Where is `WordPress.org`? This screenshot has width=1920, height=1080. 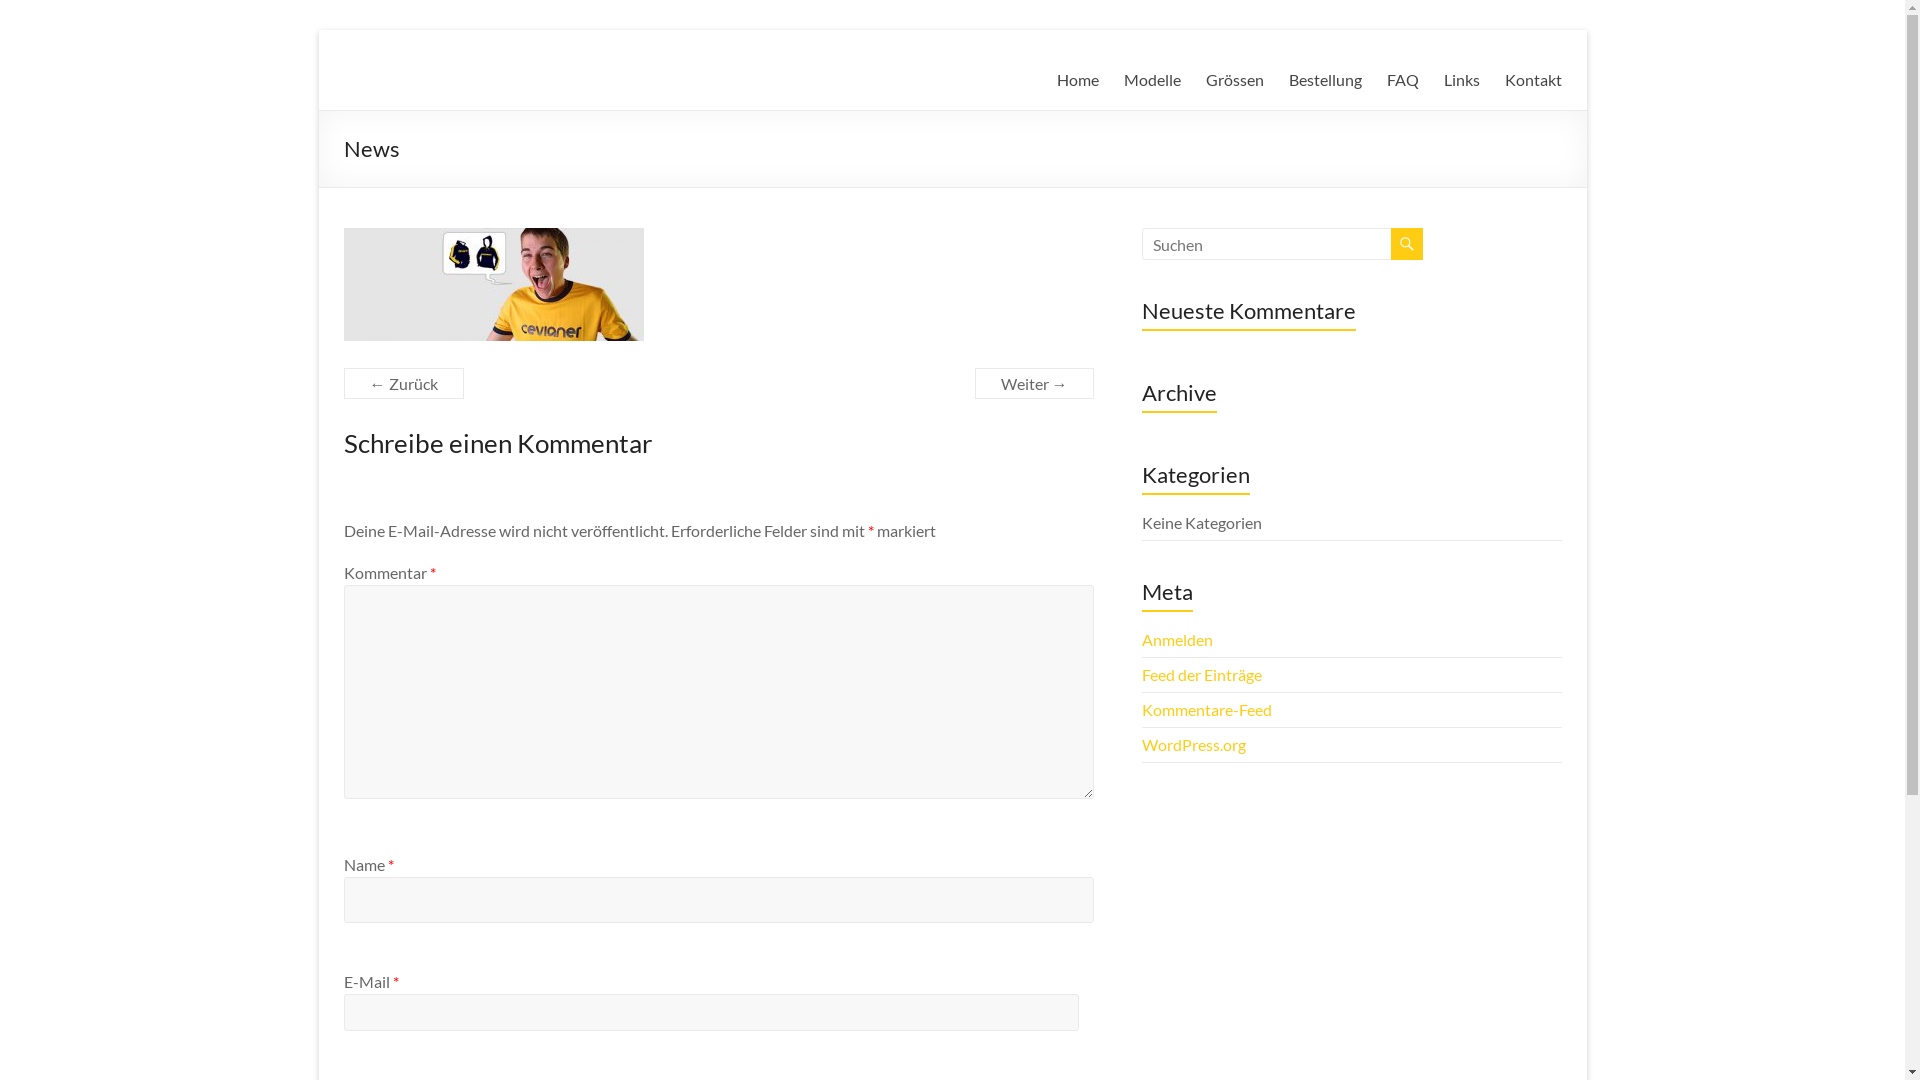
WordPress.org is located at coordinates (1194, 744).